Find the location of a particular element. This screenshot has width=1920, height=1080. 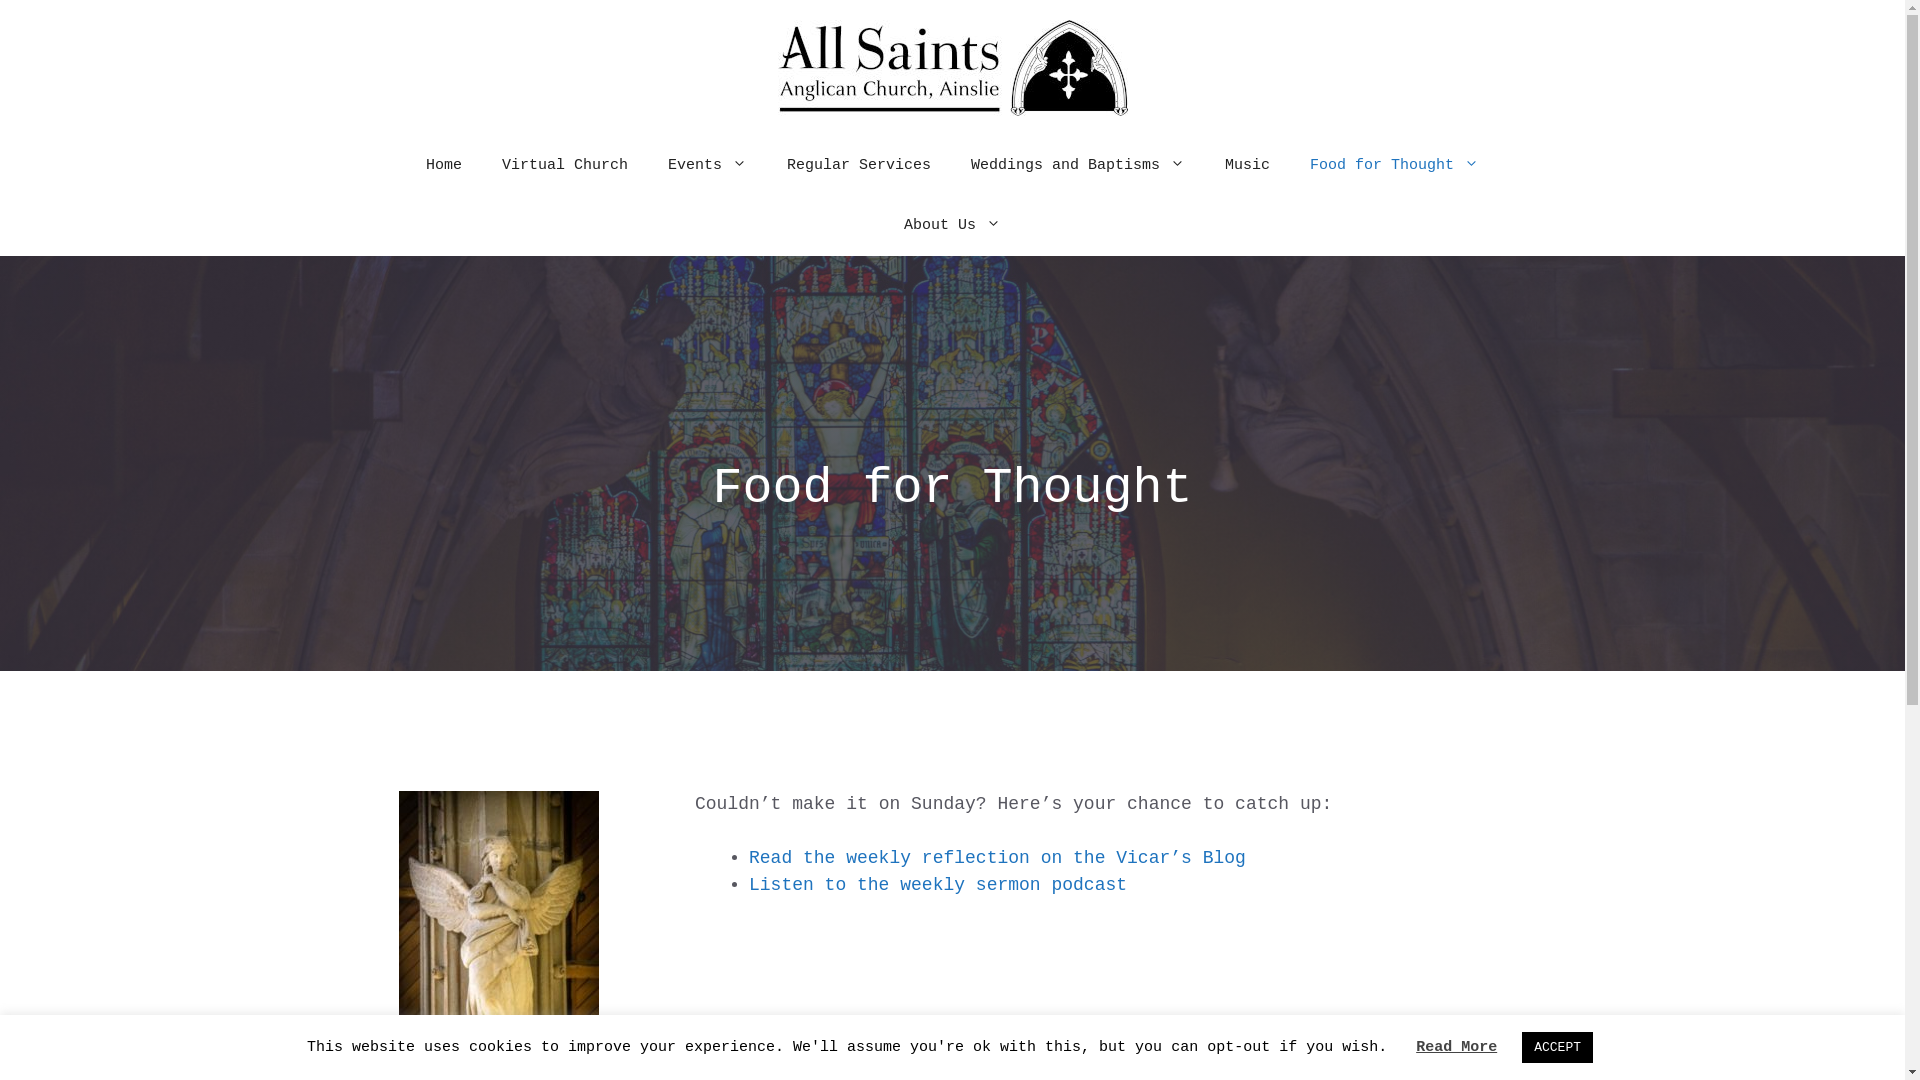

Music is located at coordinates (1248, 166).